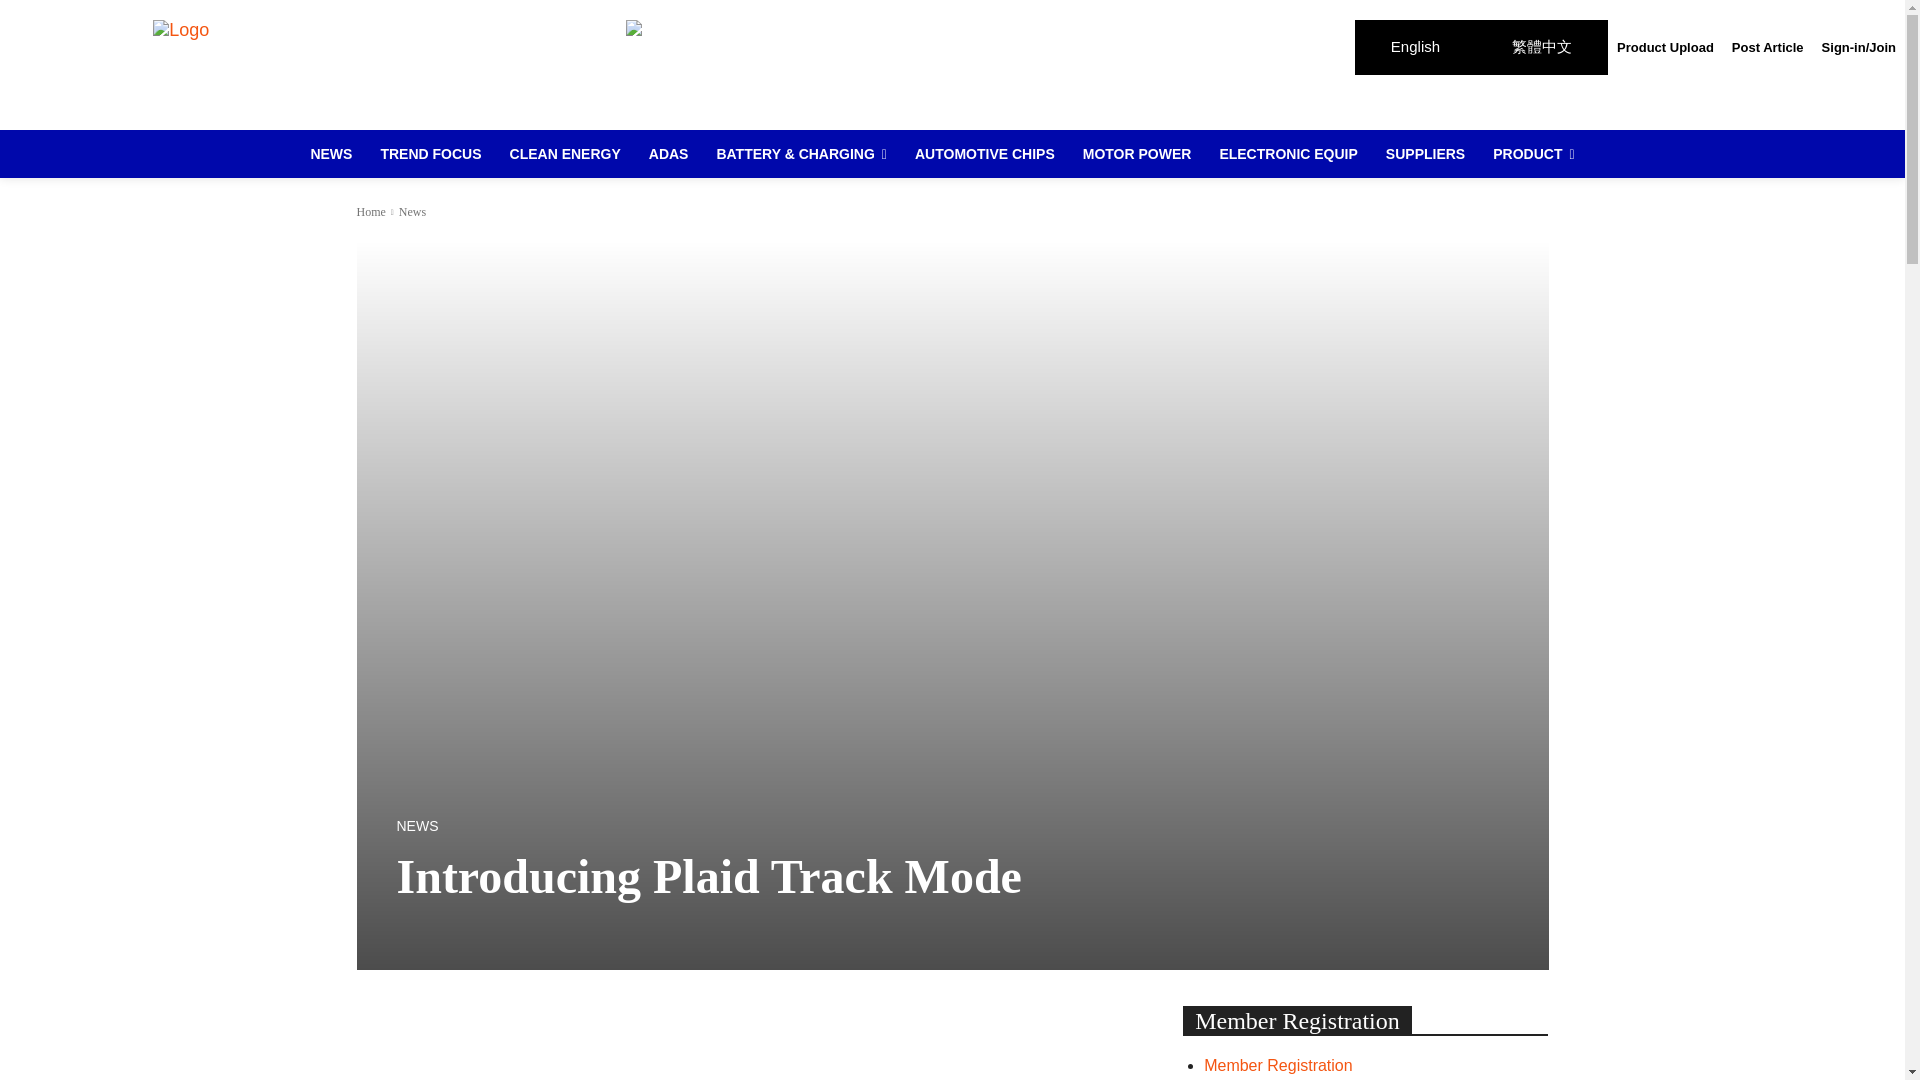 The image size is (1920, 1080). What do you see at coordinates (1767, 48) in the screenshot?
I see `Post Article` at bounding box center [1767, 48].